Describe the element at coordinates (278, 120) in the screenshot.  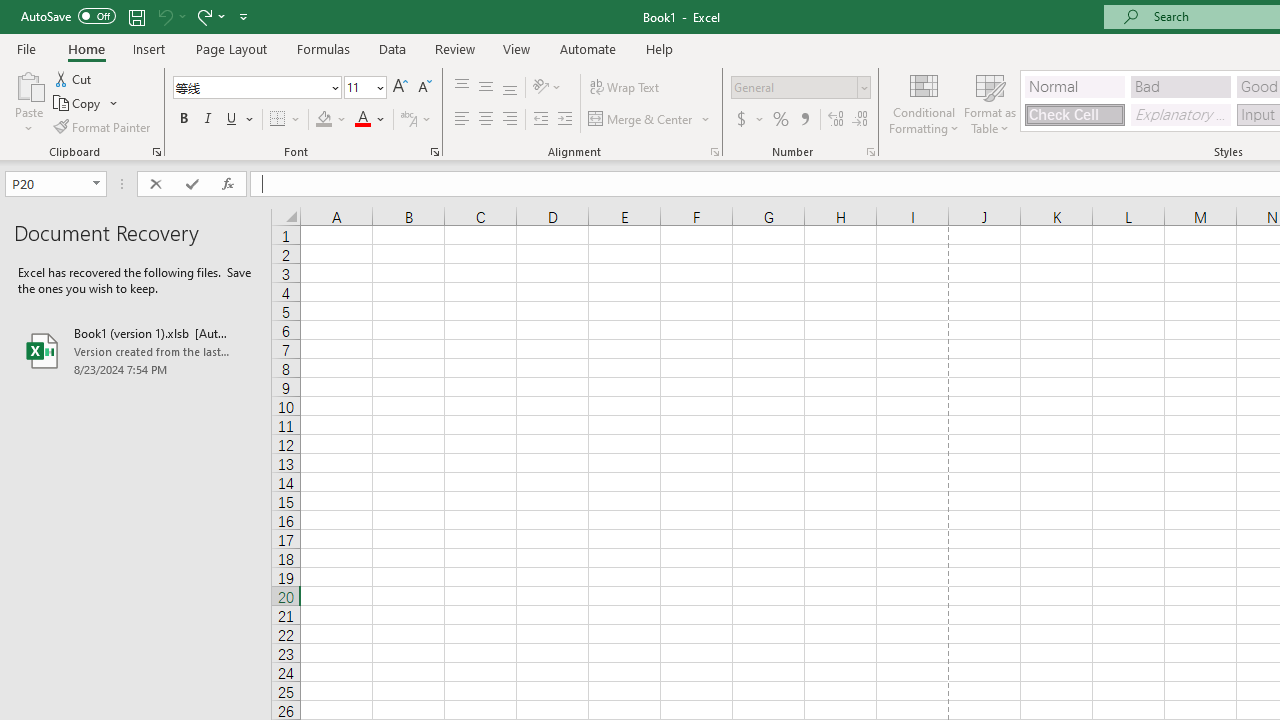
I see `Bottom Border` at that location.